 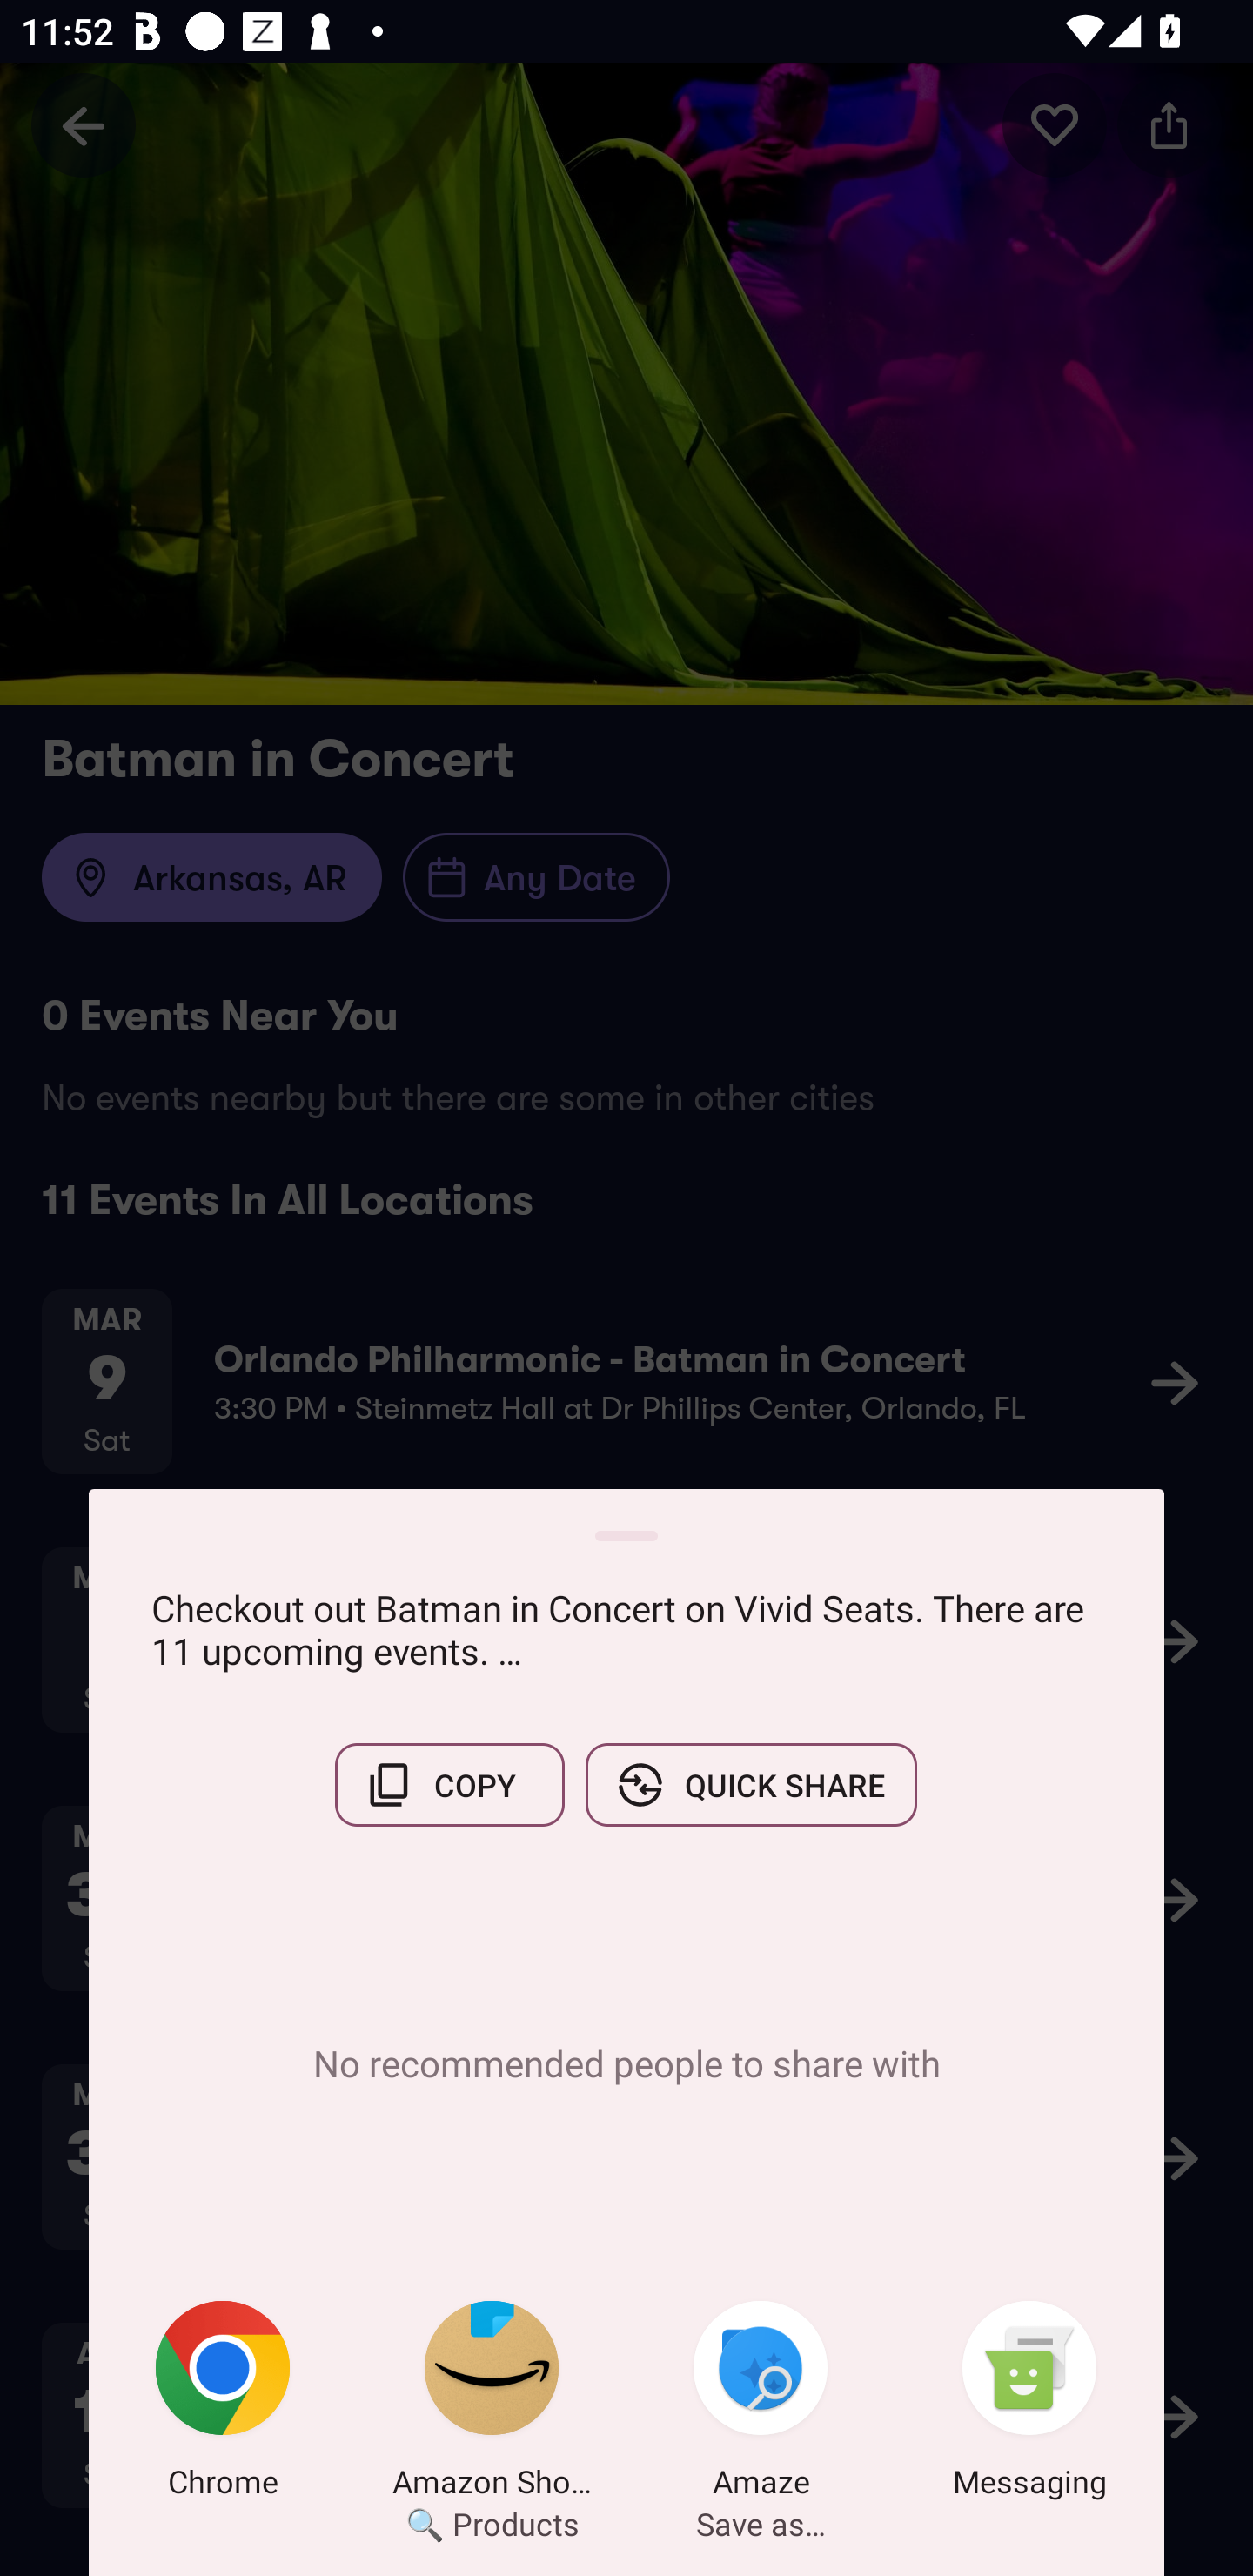 I want to click on Messaging, so click(x=1029, y=2405).